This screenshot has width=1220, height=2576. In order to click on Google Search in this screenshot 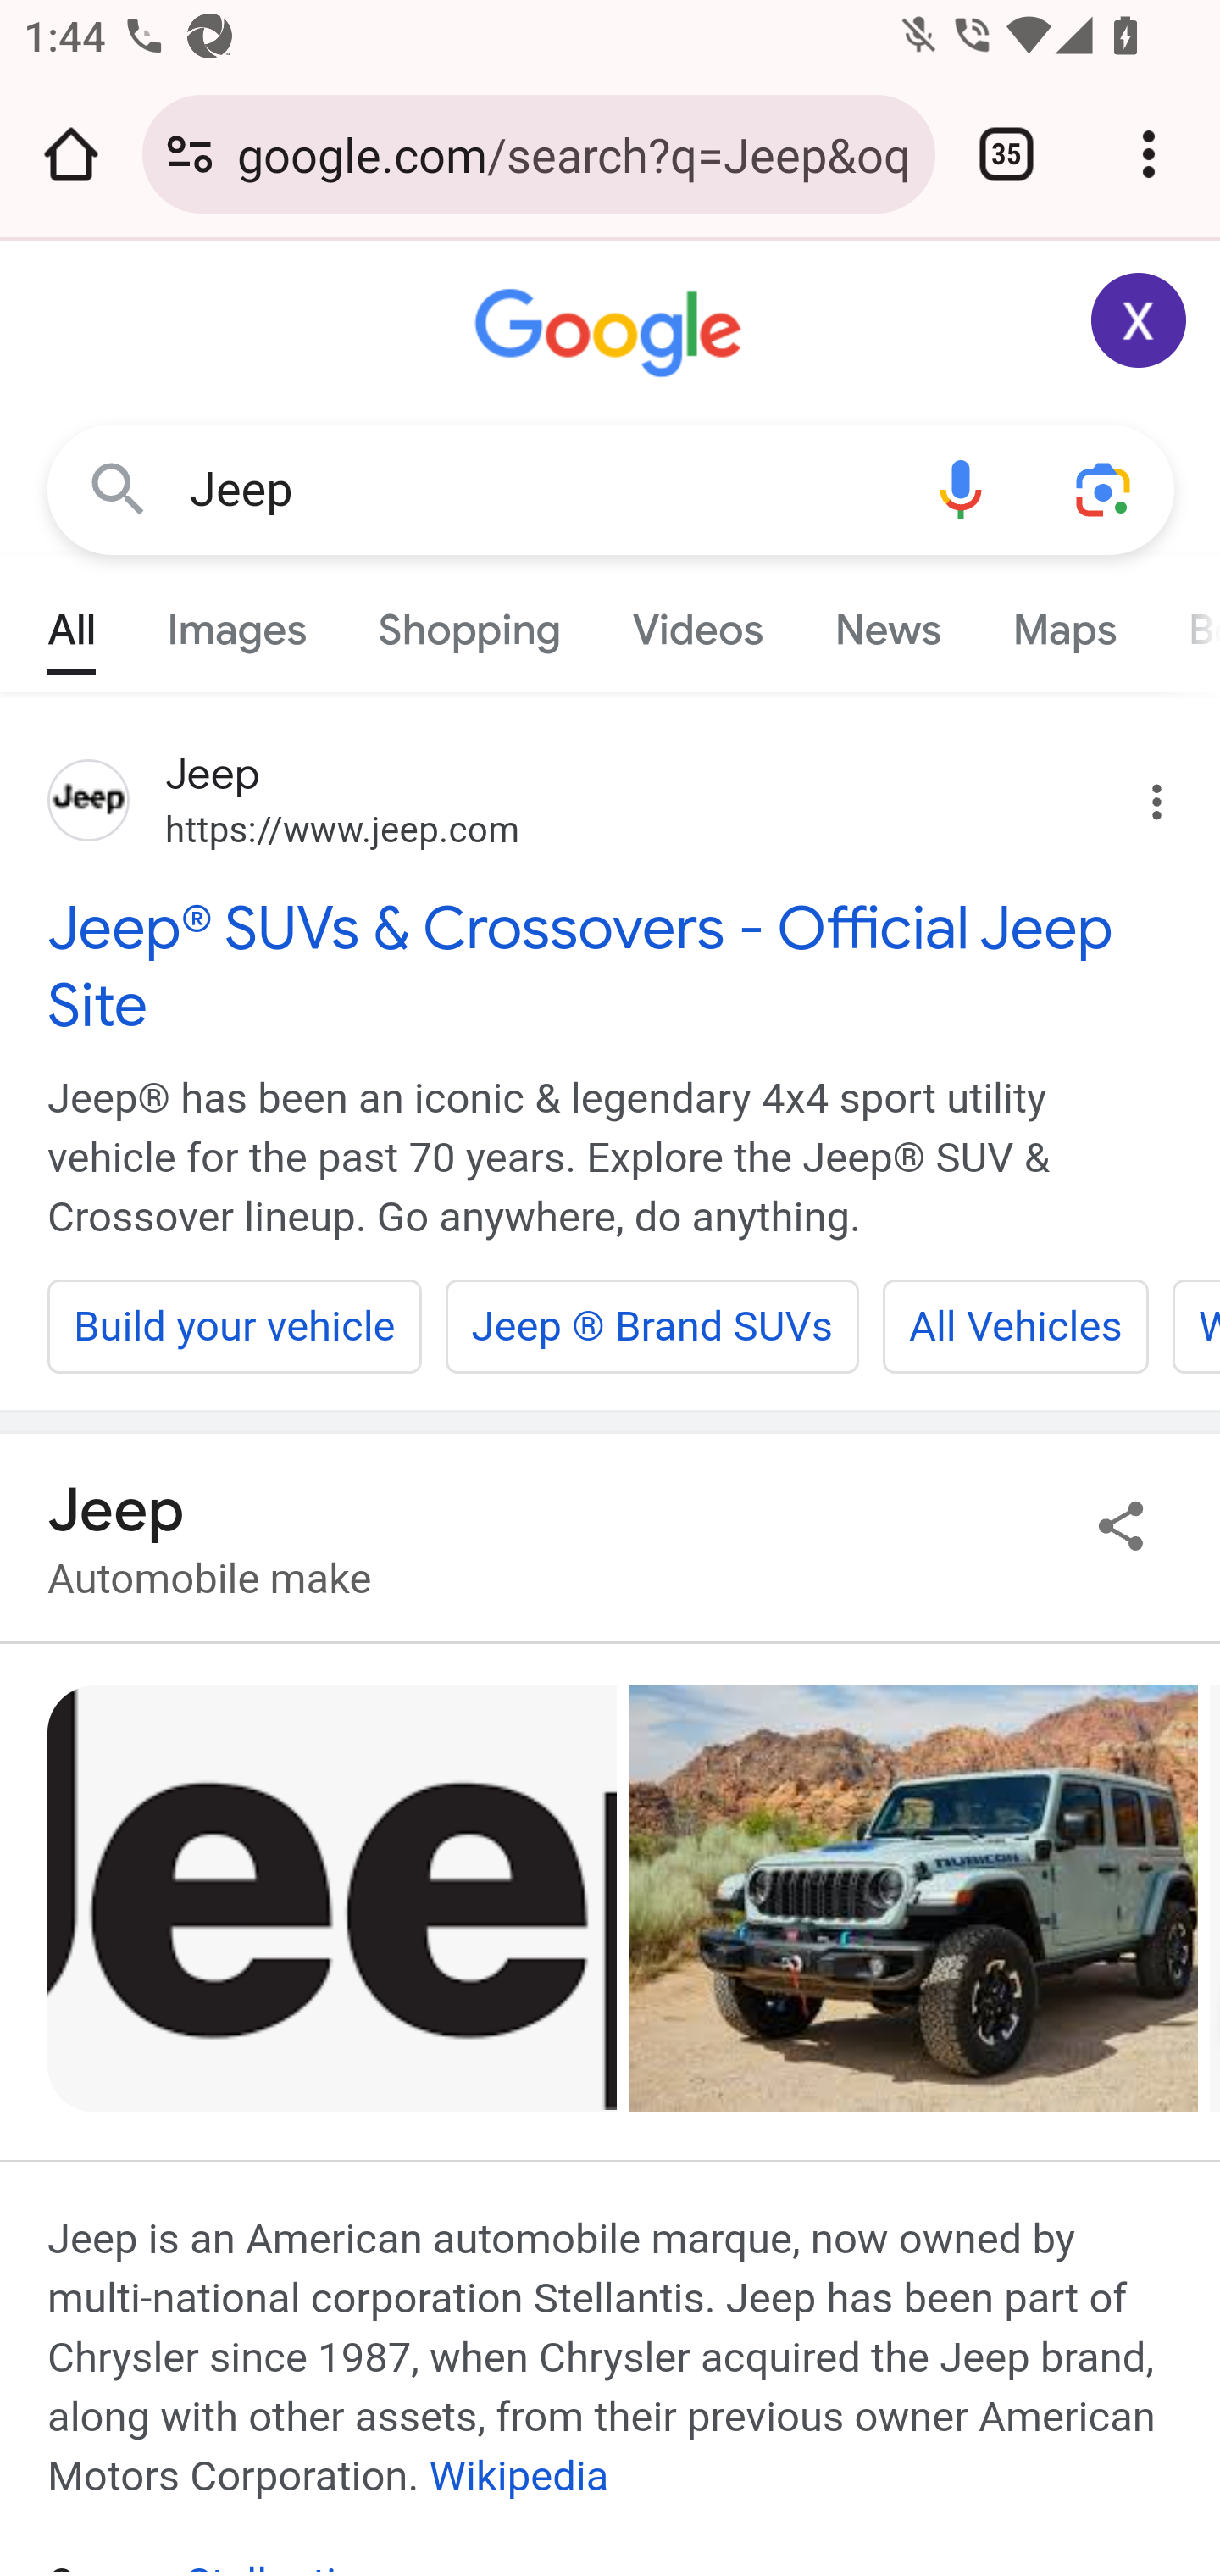, I will do `click(119, 488)`.